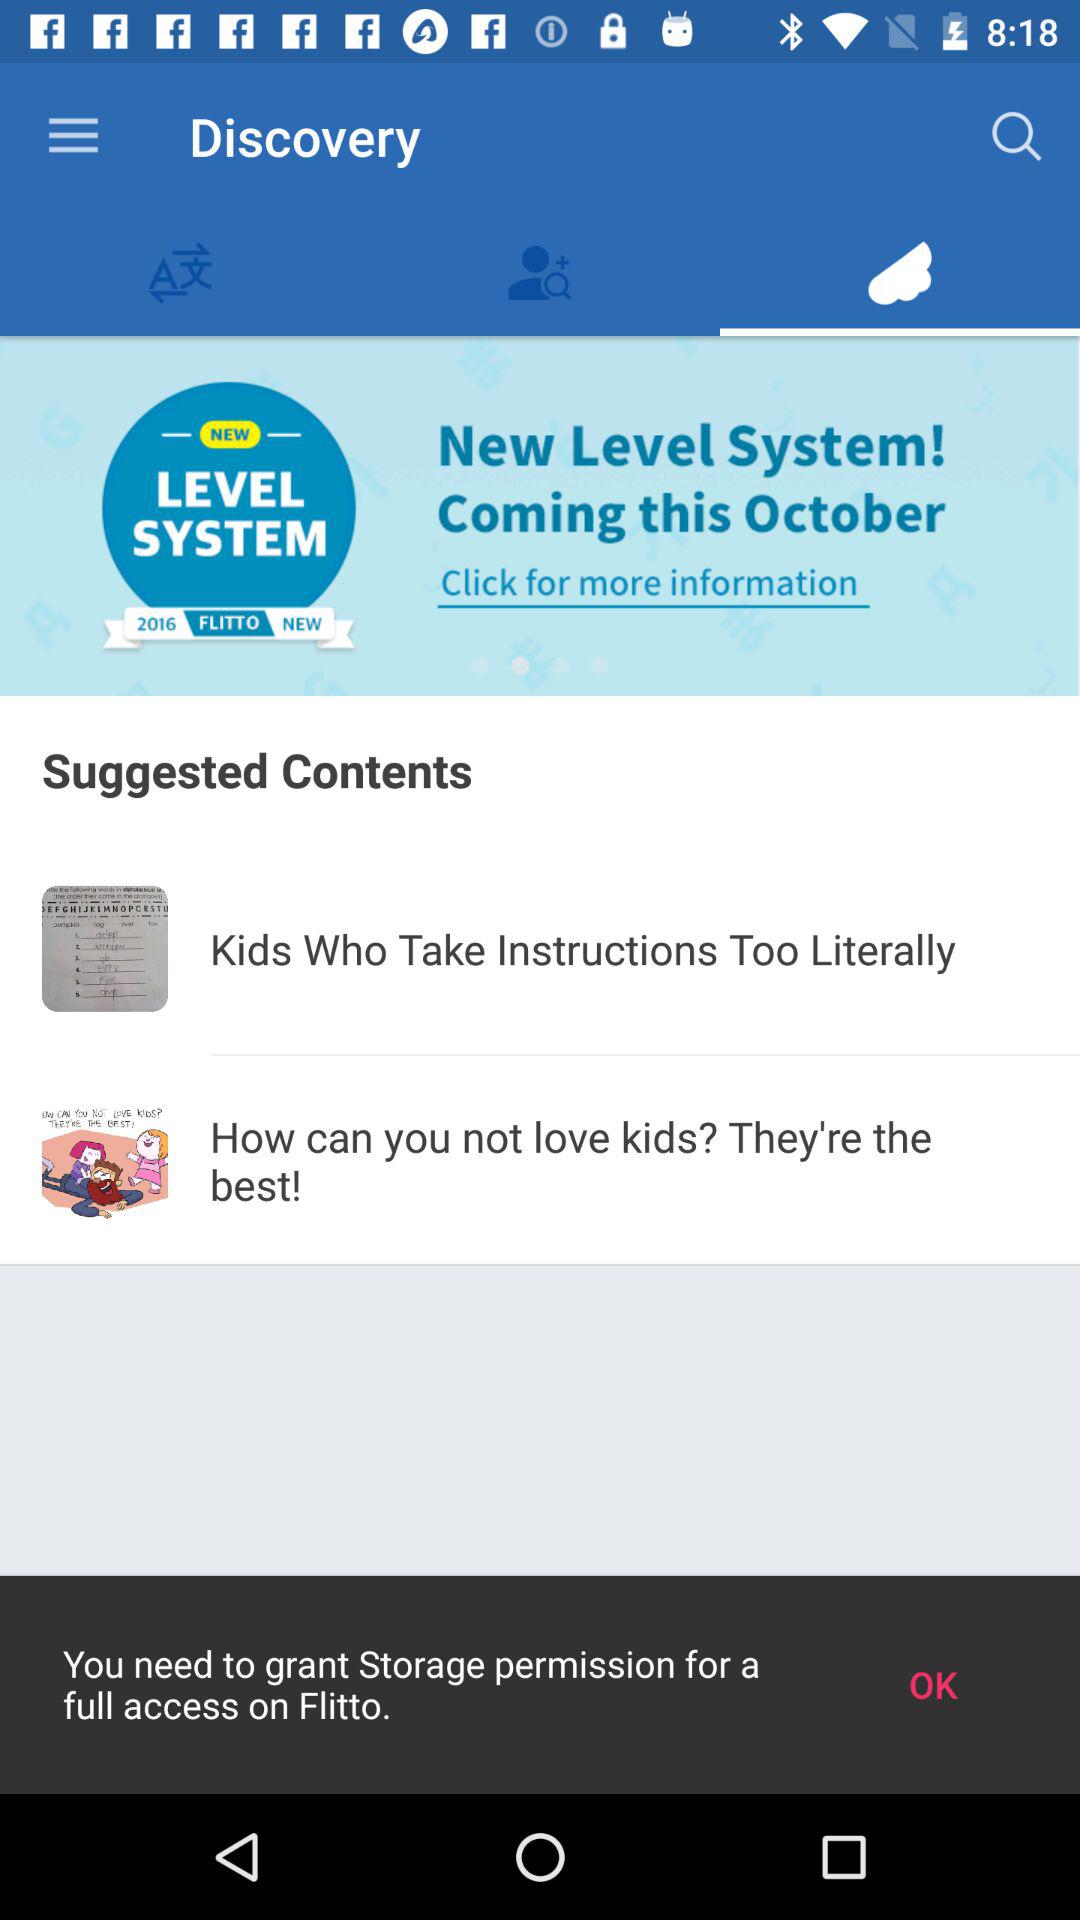  Describe the element at coordinates (645, 1054) in the screenshot. I see `press icon below kids who take` at that location.